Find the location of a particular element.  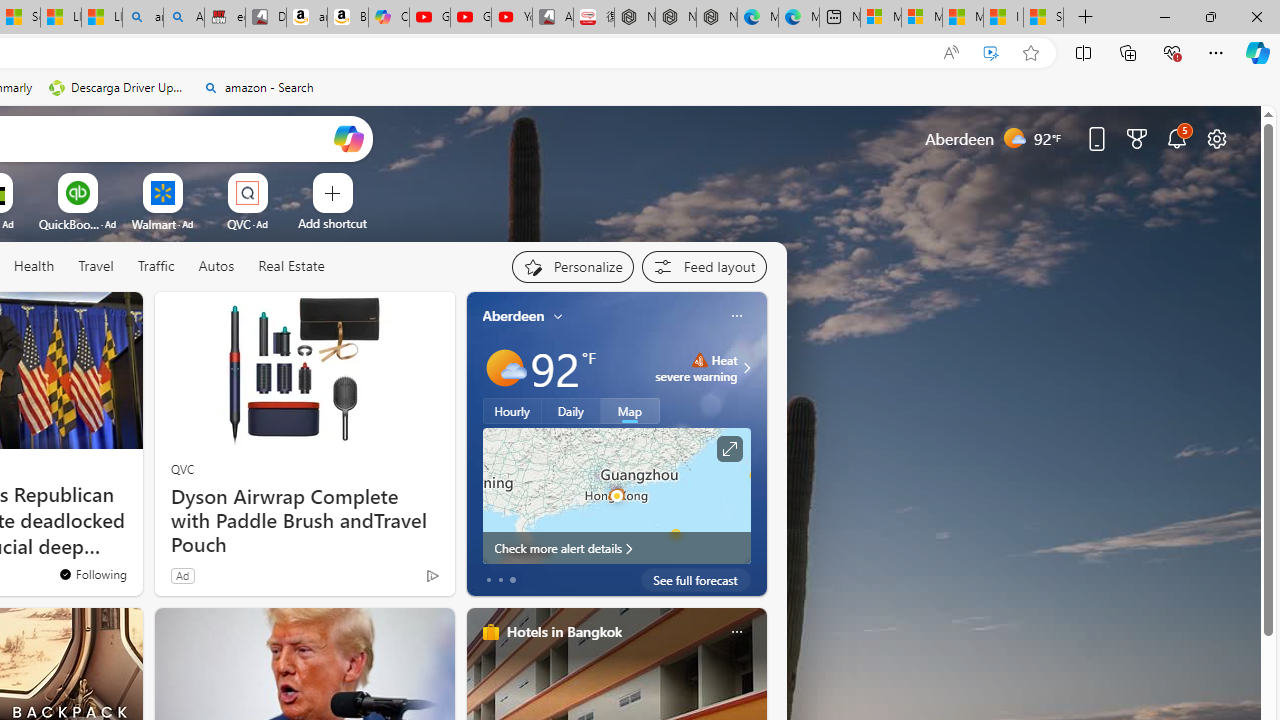

Hotels in Bangkok is located at coordinates (564, 631).